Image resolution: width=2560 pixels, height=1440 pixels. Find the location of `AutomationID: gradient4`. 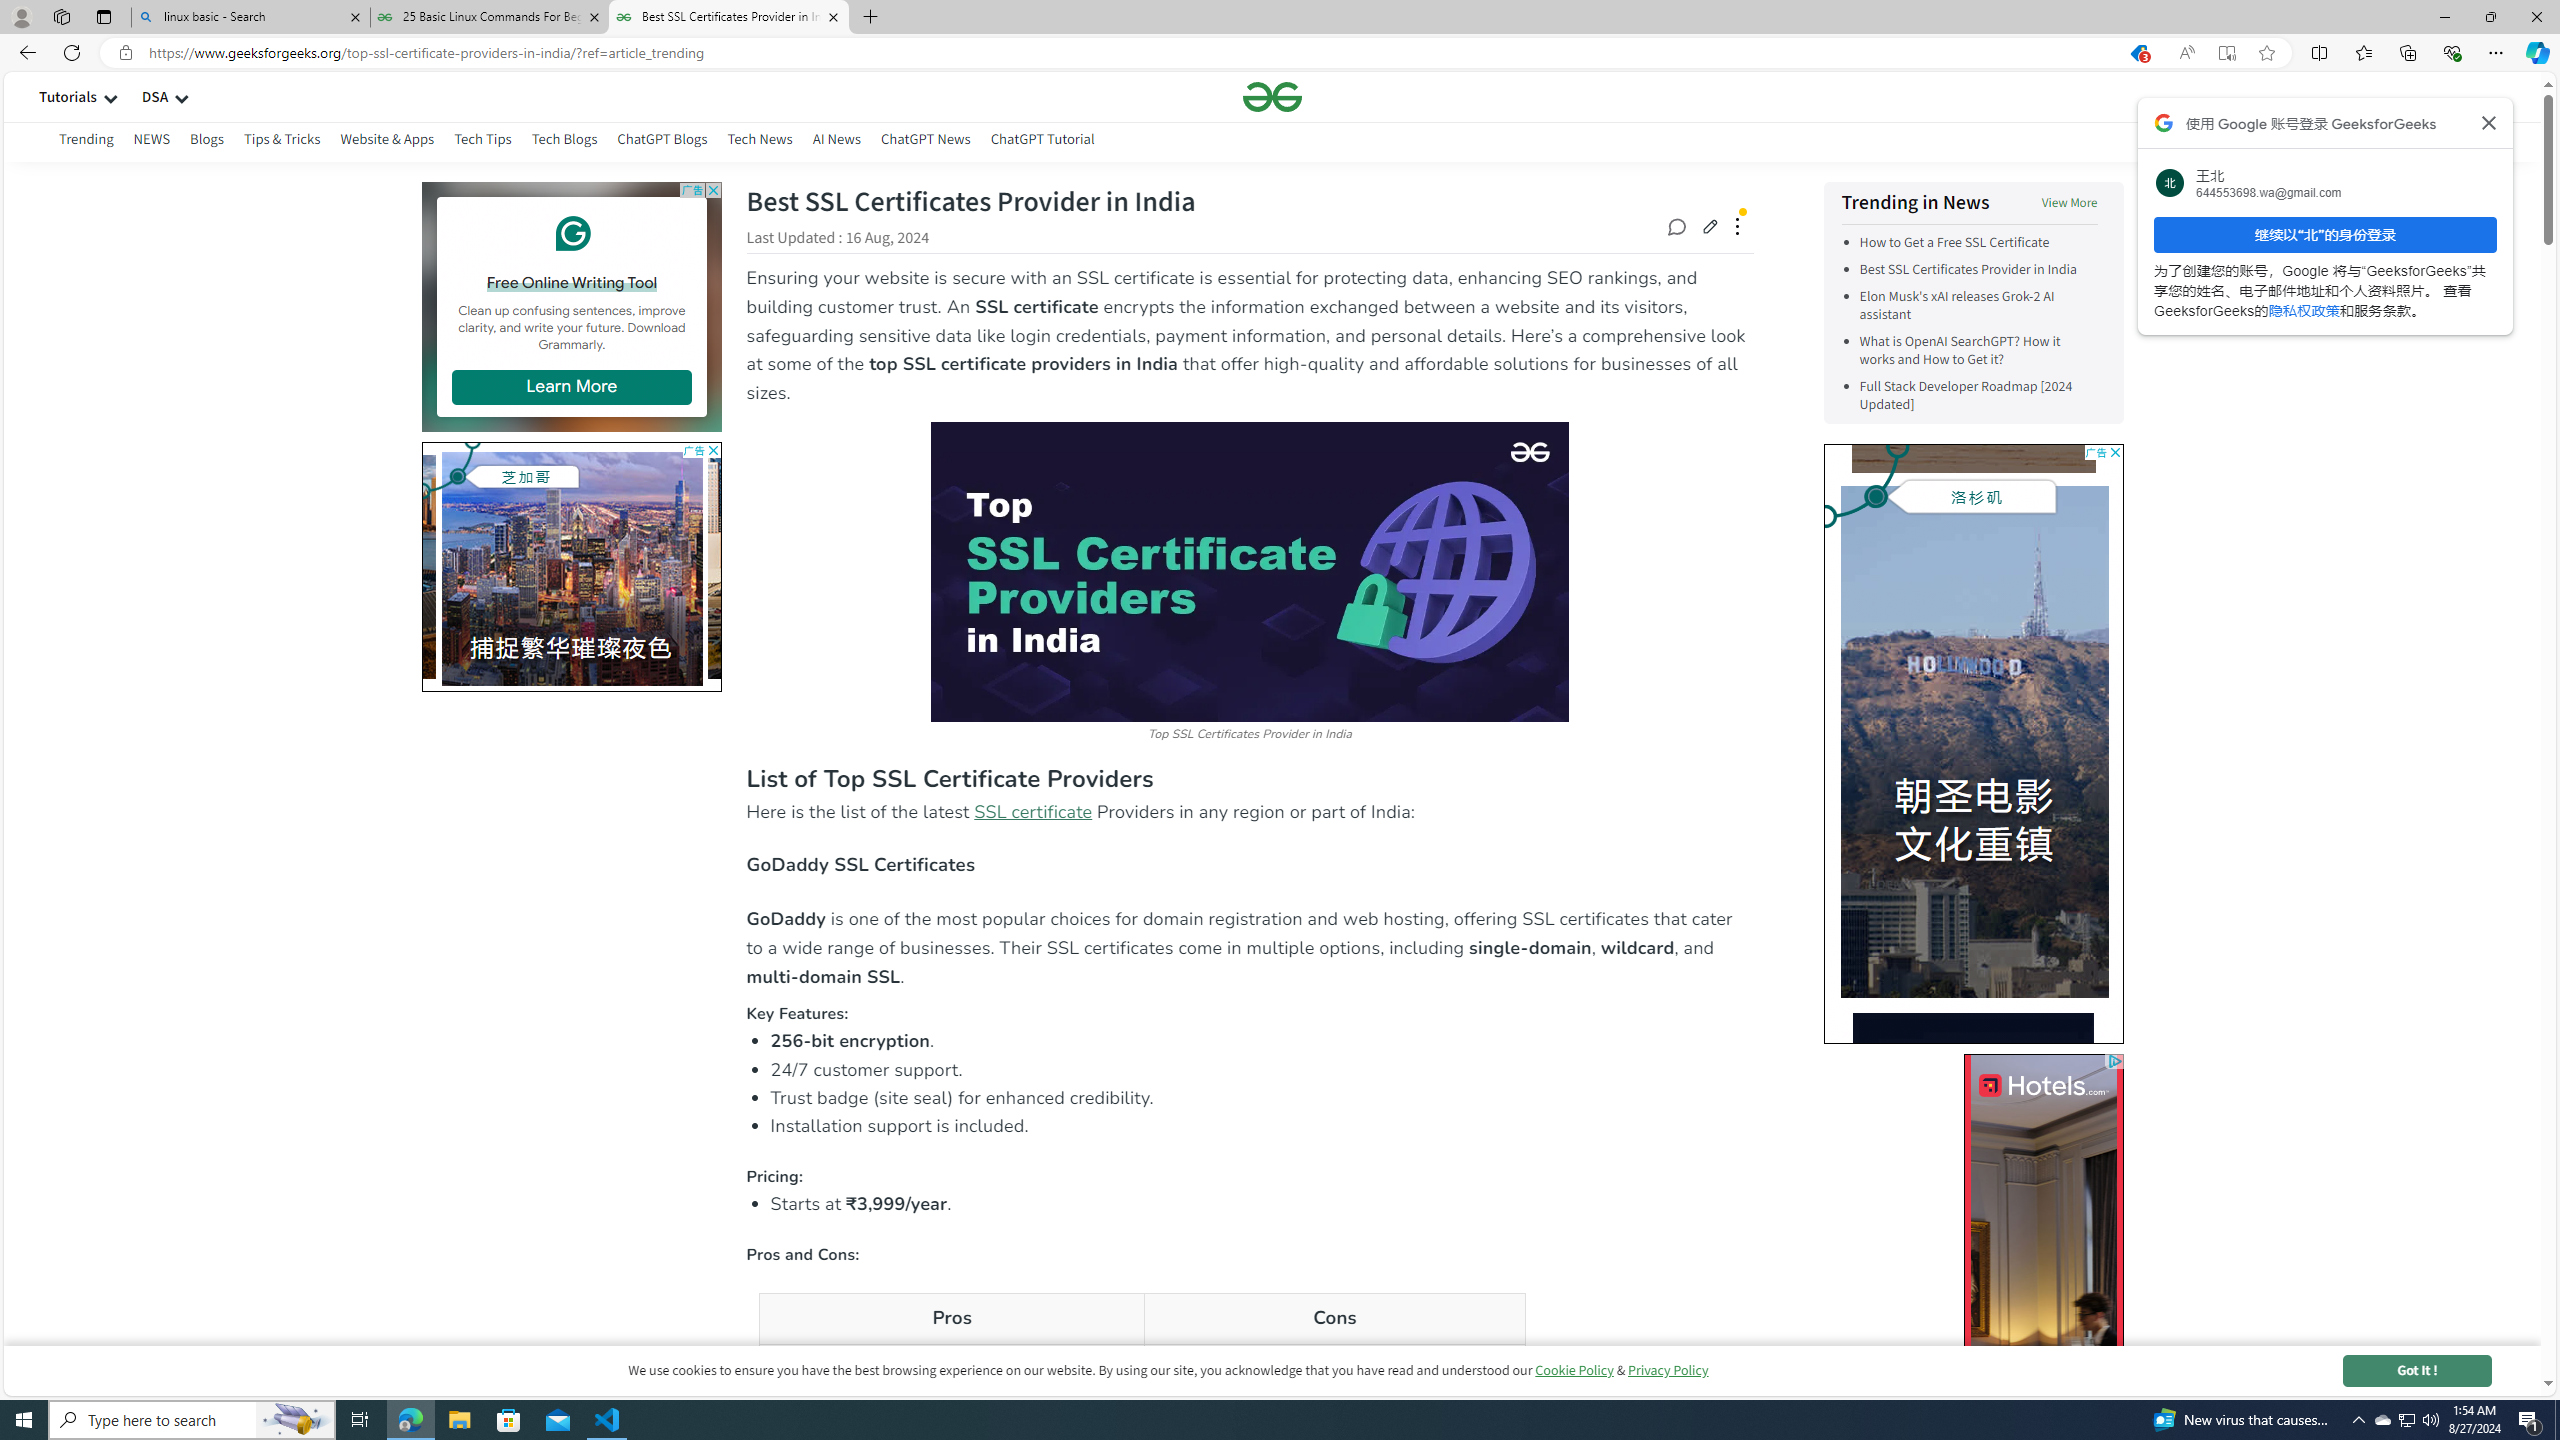

AutomationID: gradient4 is located at coordinates (1972, 1254).